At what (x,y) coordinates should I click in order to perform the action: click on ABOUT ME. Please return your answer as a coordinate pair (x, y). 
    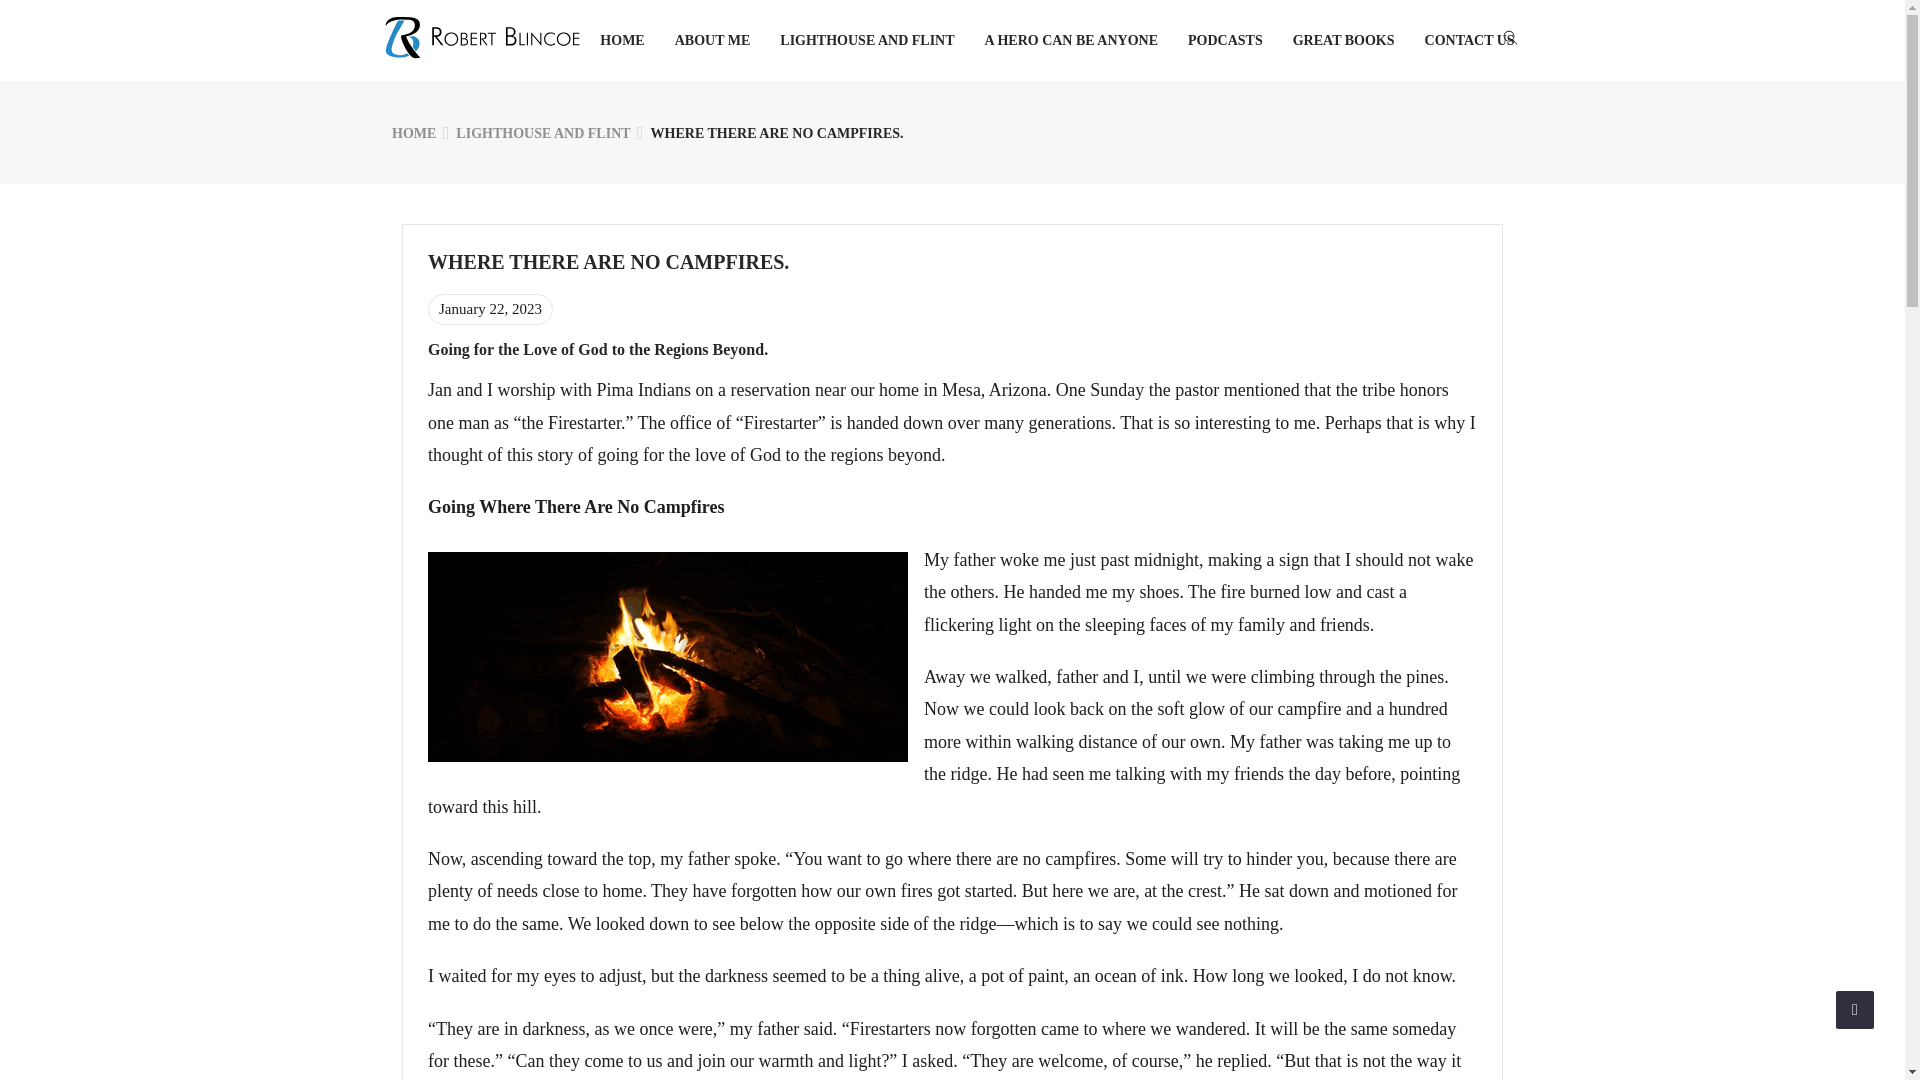
    Looking at the image, I should click on (712, 40).